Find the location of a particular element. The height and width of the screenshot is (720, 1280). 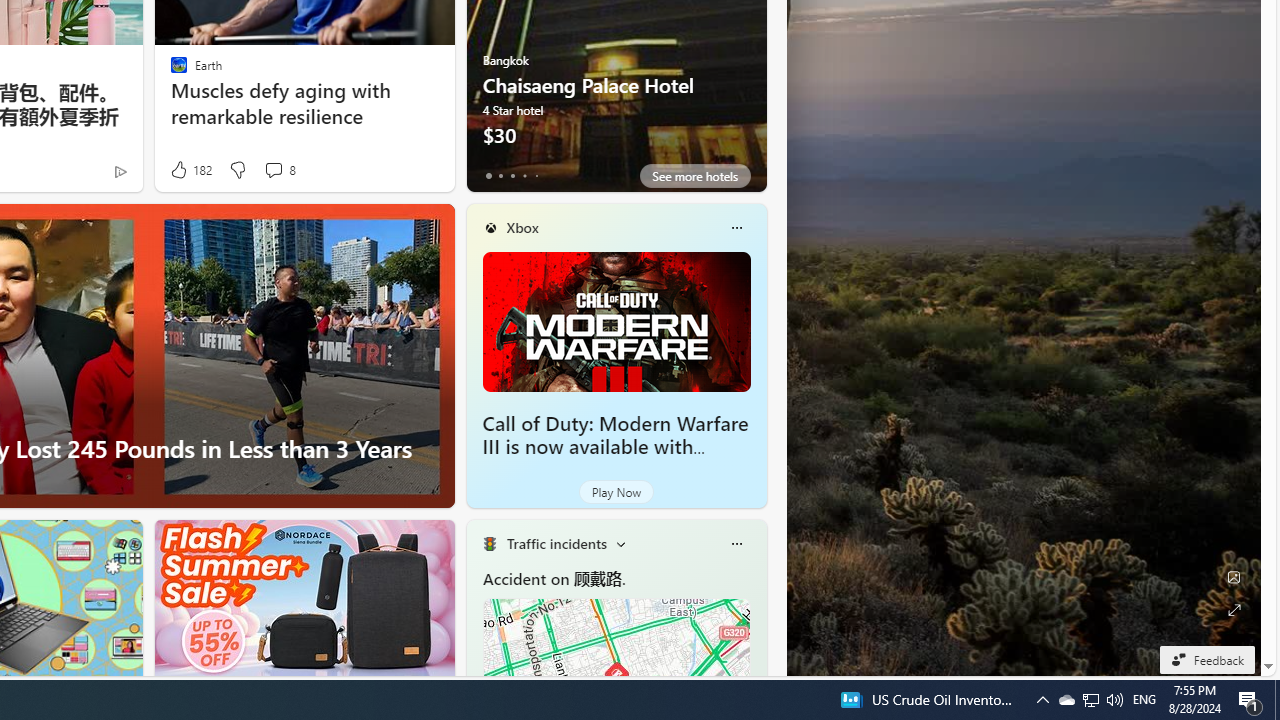

Traffic Title Traffic Light is located at coordinates (489, 544).